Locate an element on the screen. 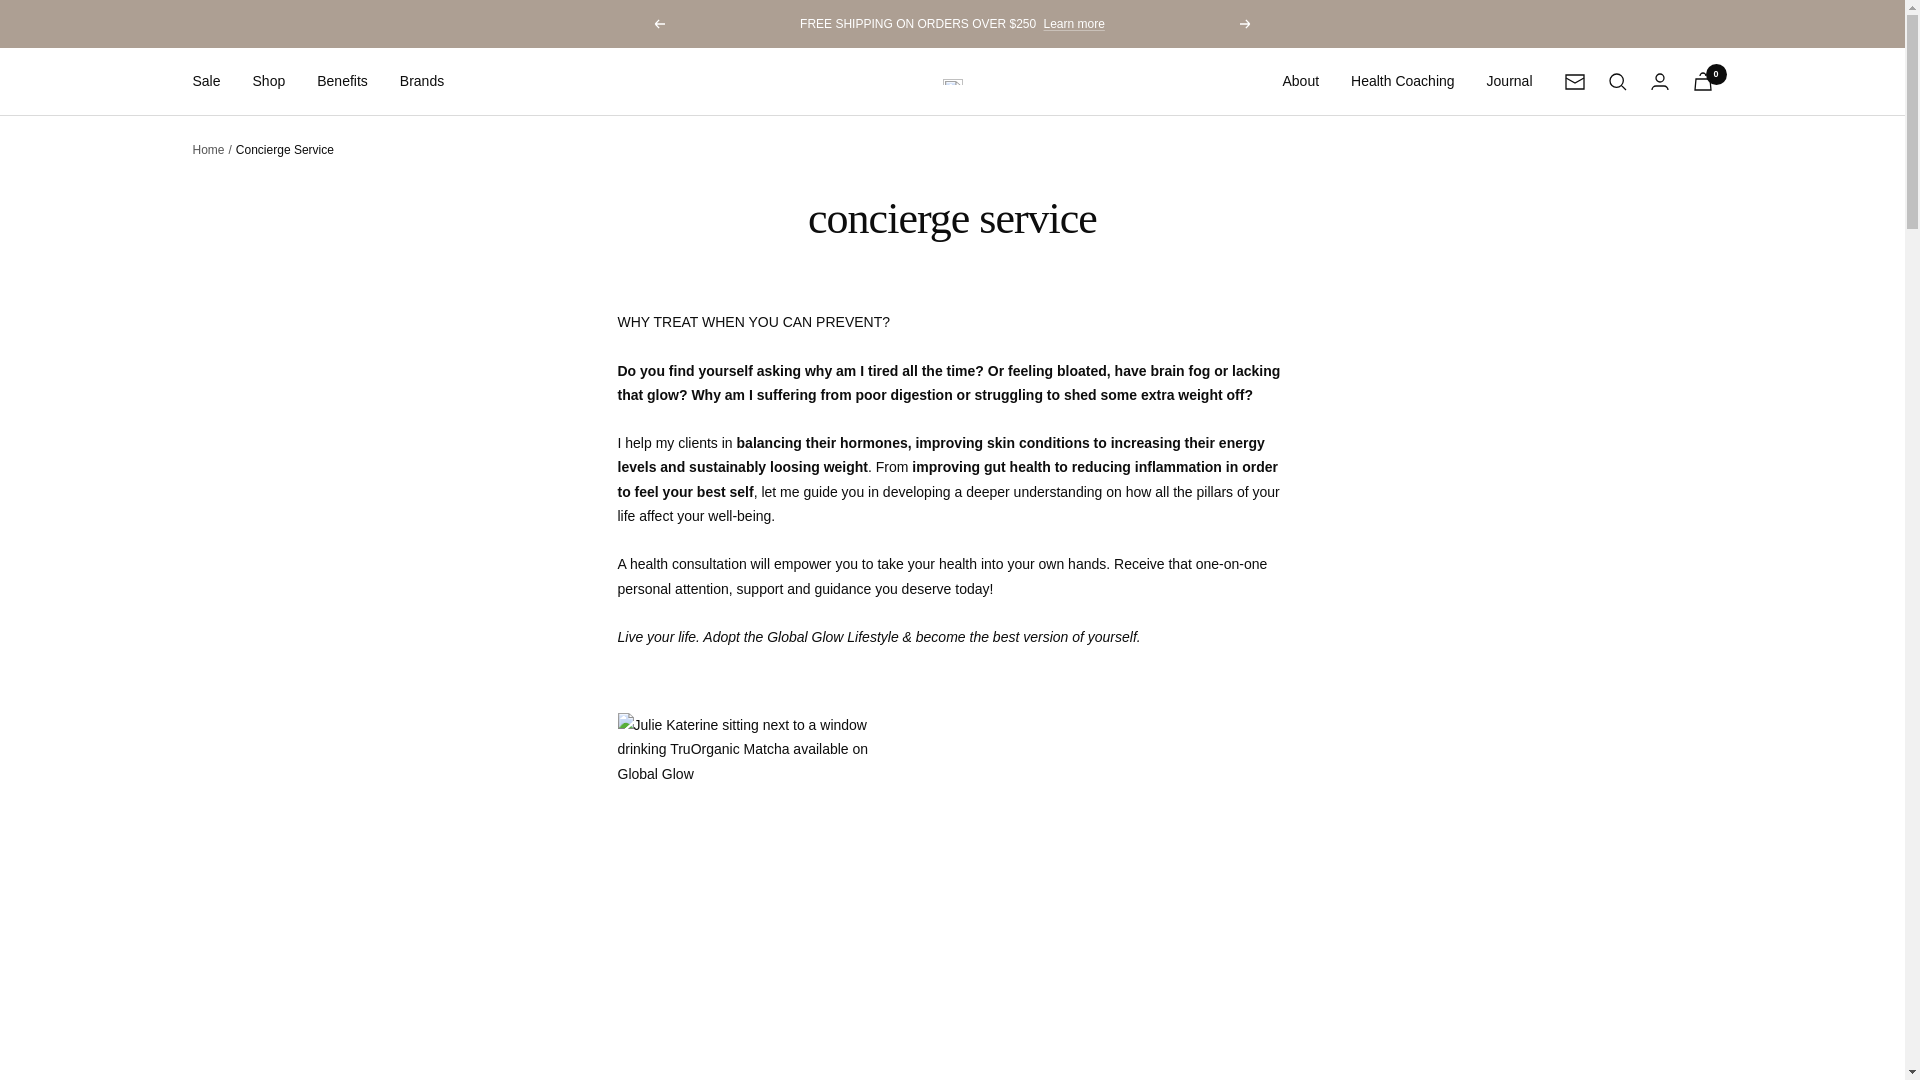 Image resolution: width=1920 pixels, height=1080 pixels. Previous is located at coordinates (658, 24).